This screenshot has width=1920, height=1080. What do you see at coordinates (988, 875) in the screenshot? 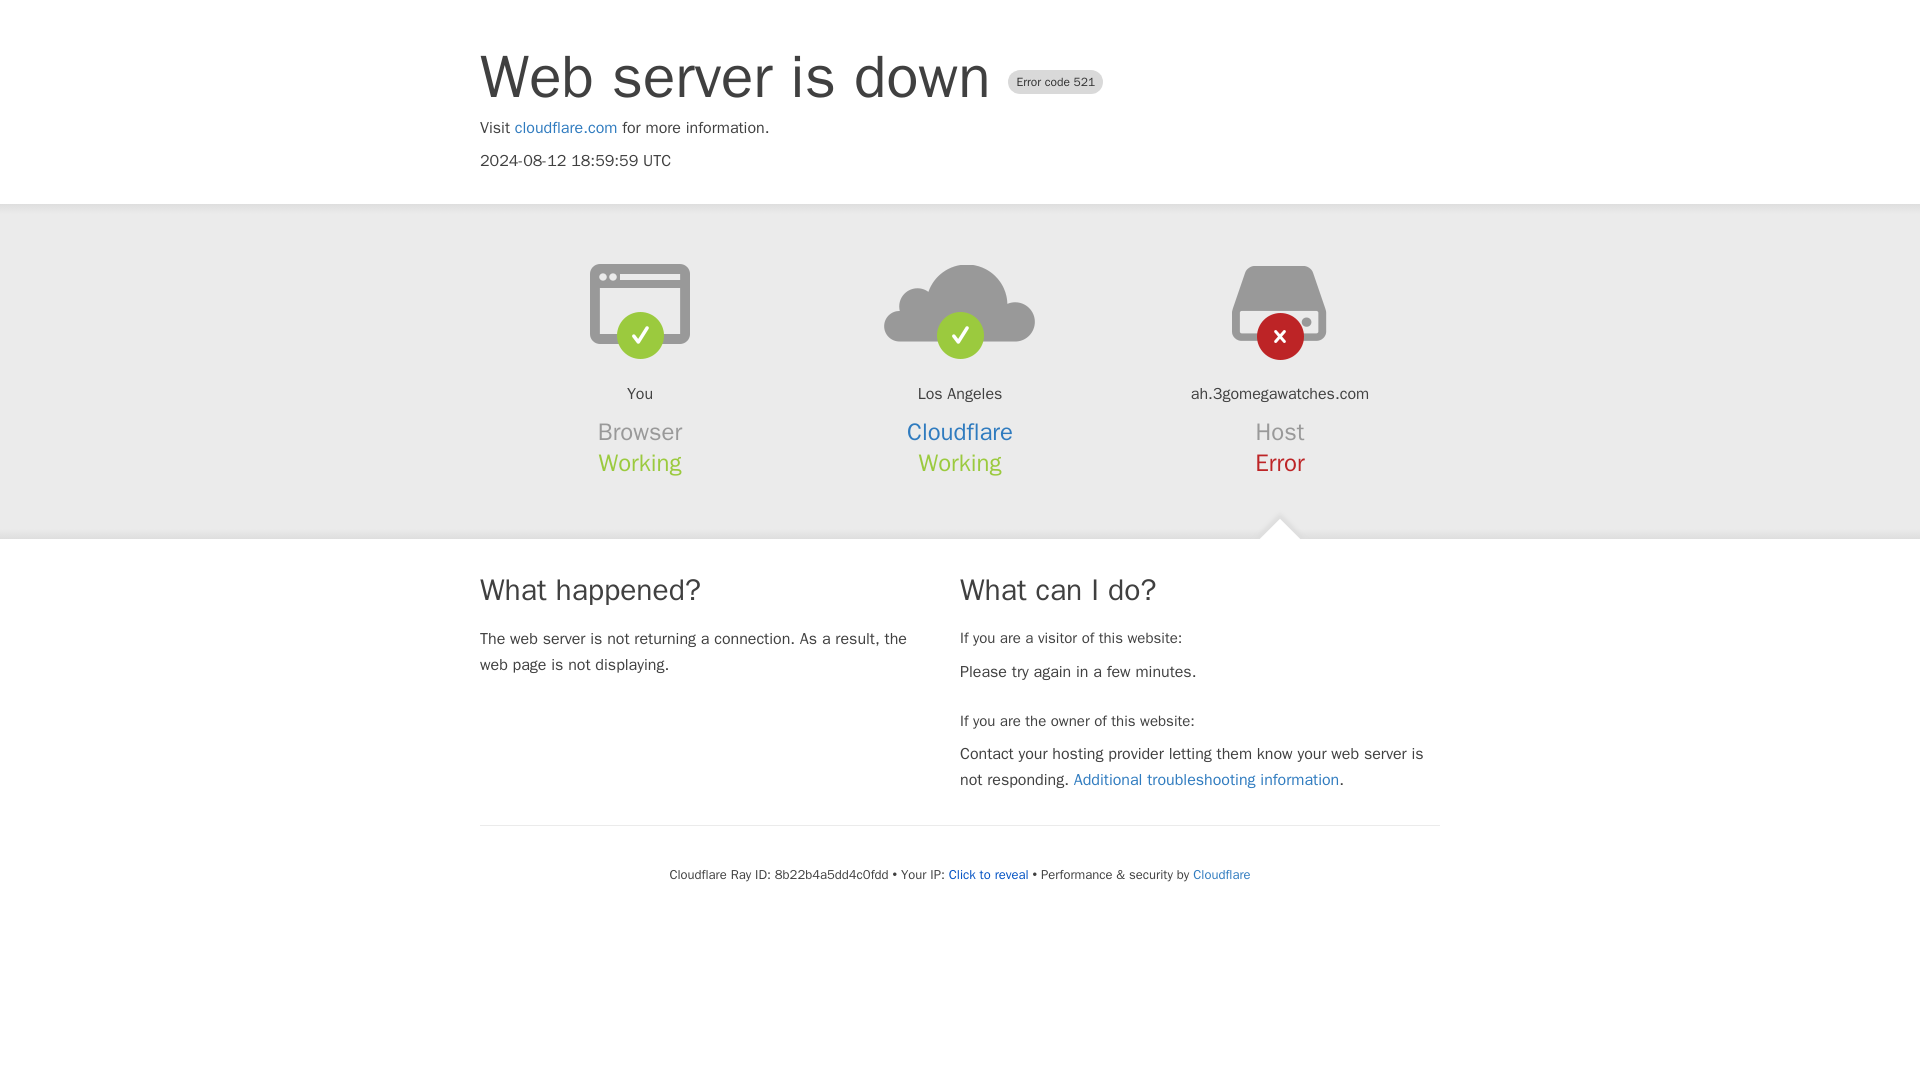
I see `Click to reveal` at bounding box center [988, 875].